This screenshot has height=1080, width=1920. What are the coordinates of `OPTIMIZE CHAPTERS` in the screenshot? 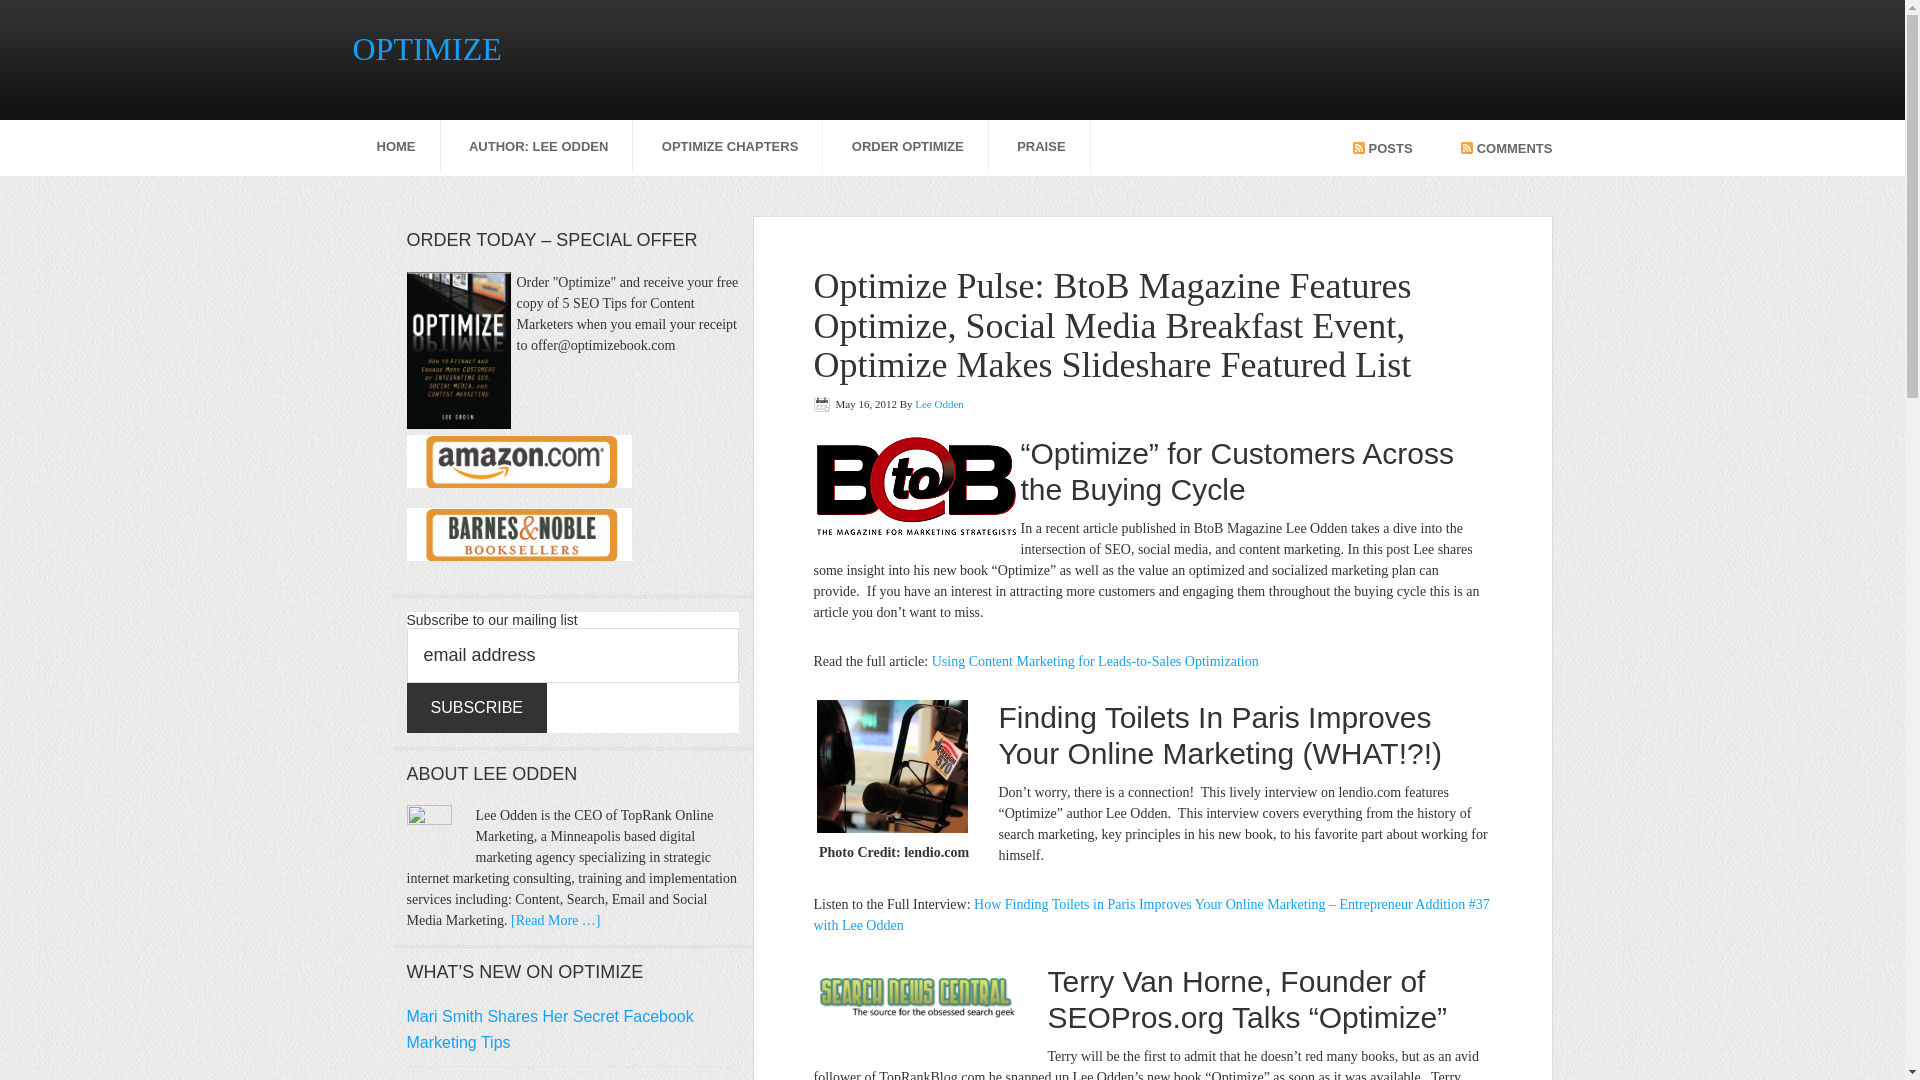 It's located at (730, 146).